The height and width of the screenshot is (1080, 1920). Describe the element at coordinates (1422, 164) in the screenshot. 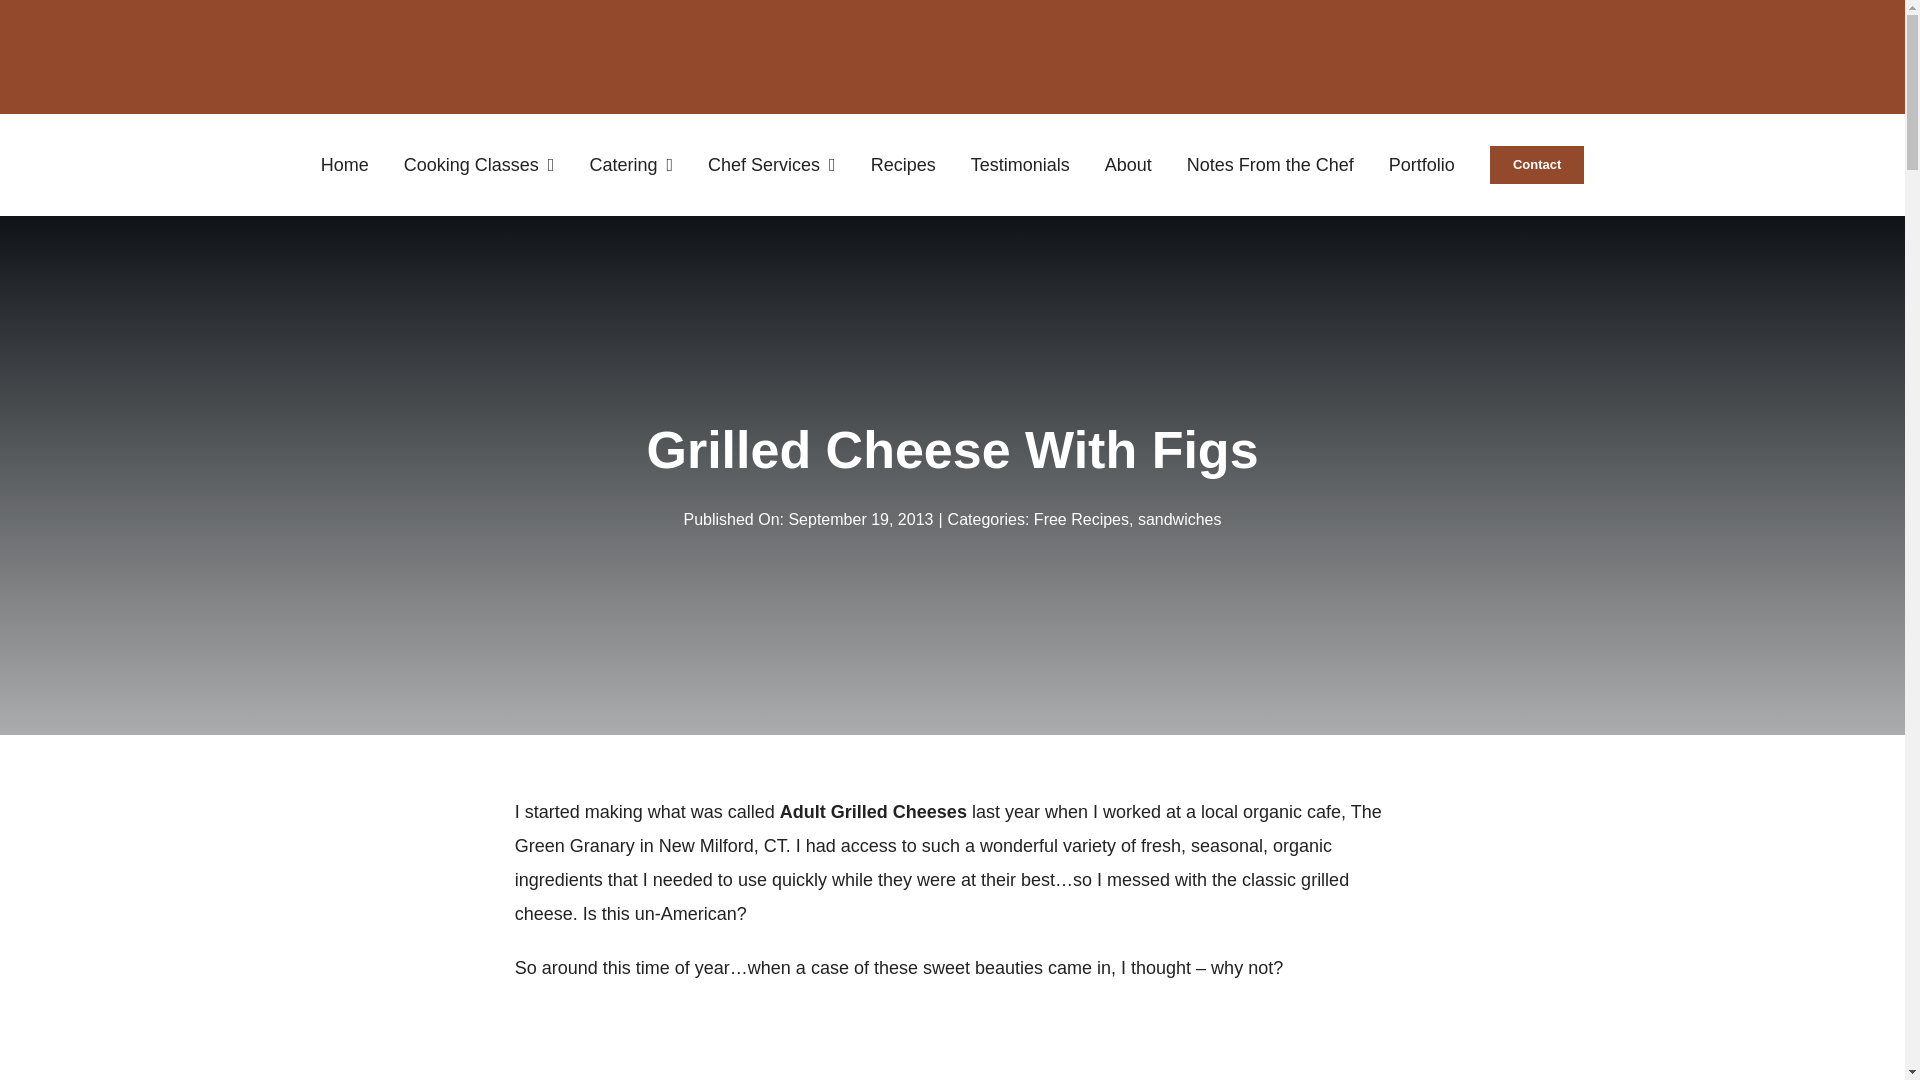

I see `Portfolio` at that location.